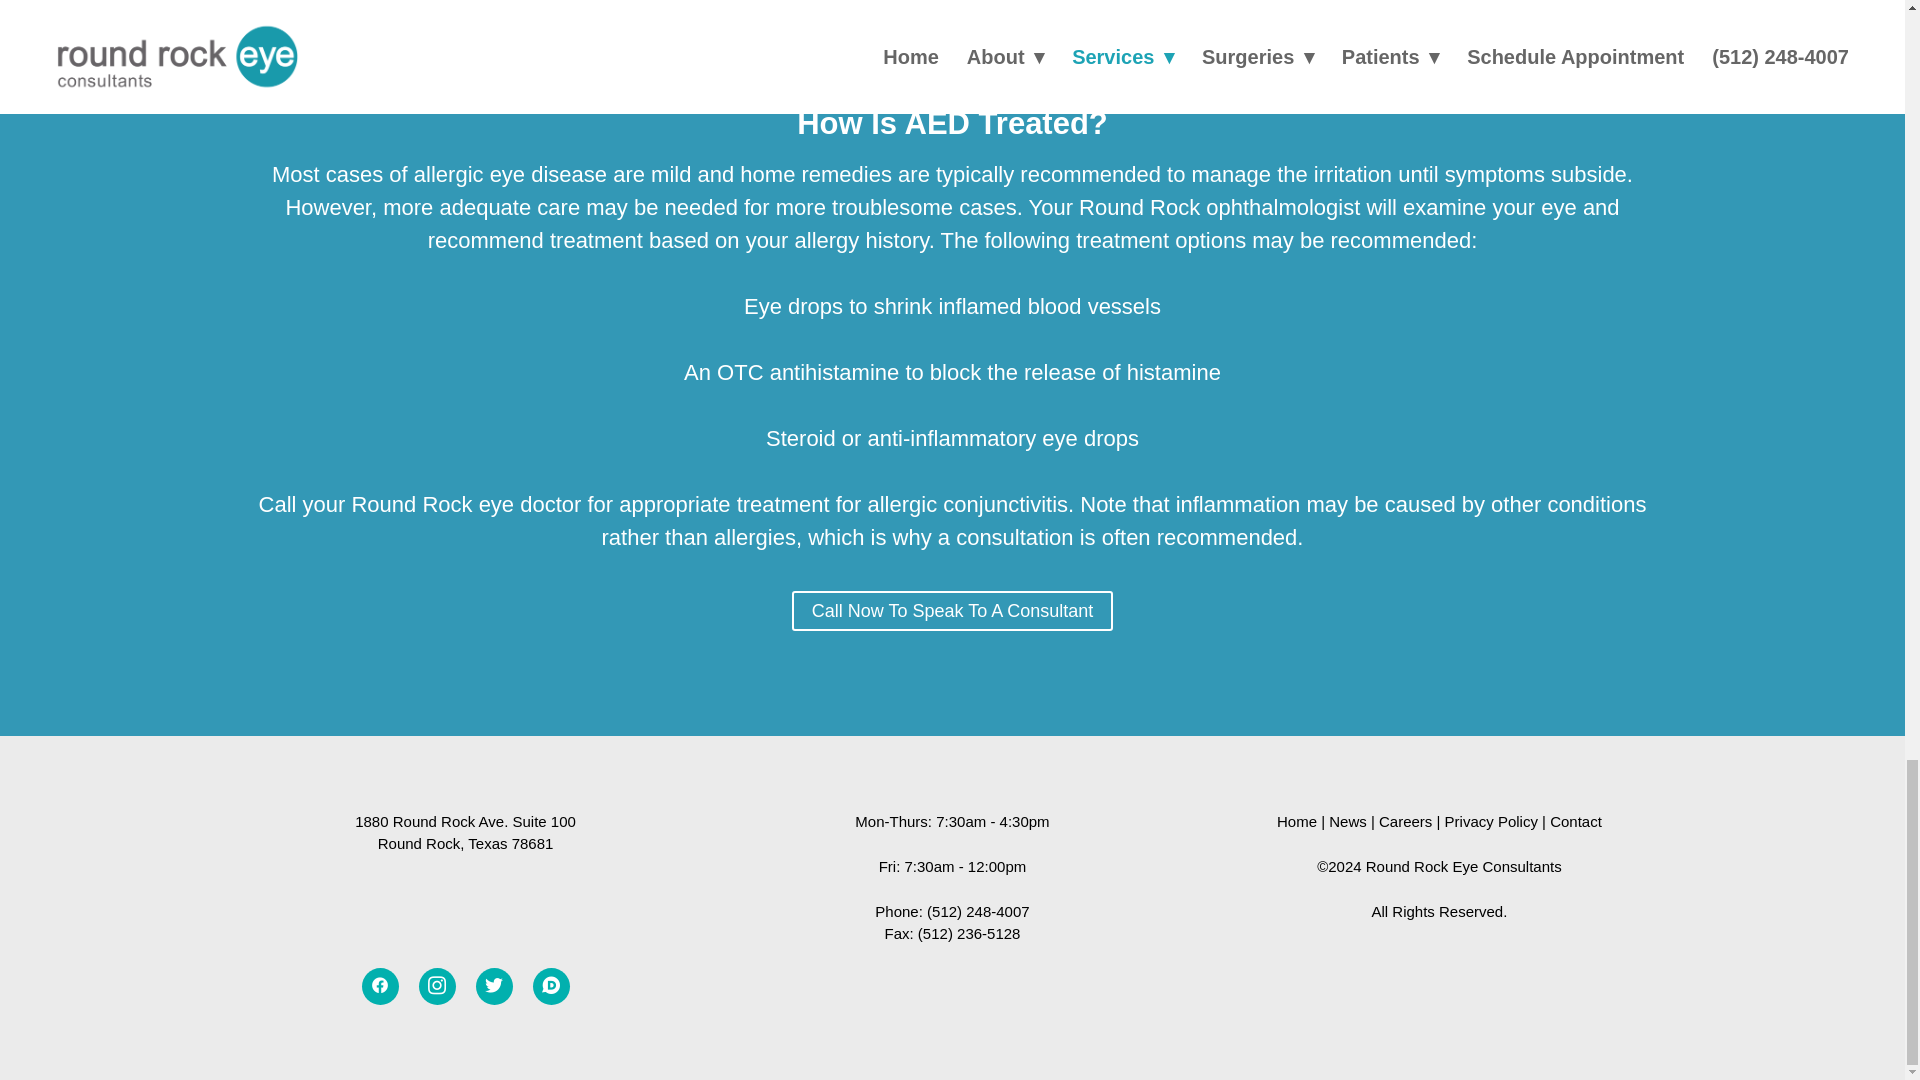 The width and height of the screenshot is (1920, 1080). I want to click on Call Now To Speak To A Consultant, so click(952, 610).